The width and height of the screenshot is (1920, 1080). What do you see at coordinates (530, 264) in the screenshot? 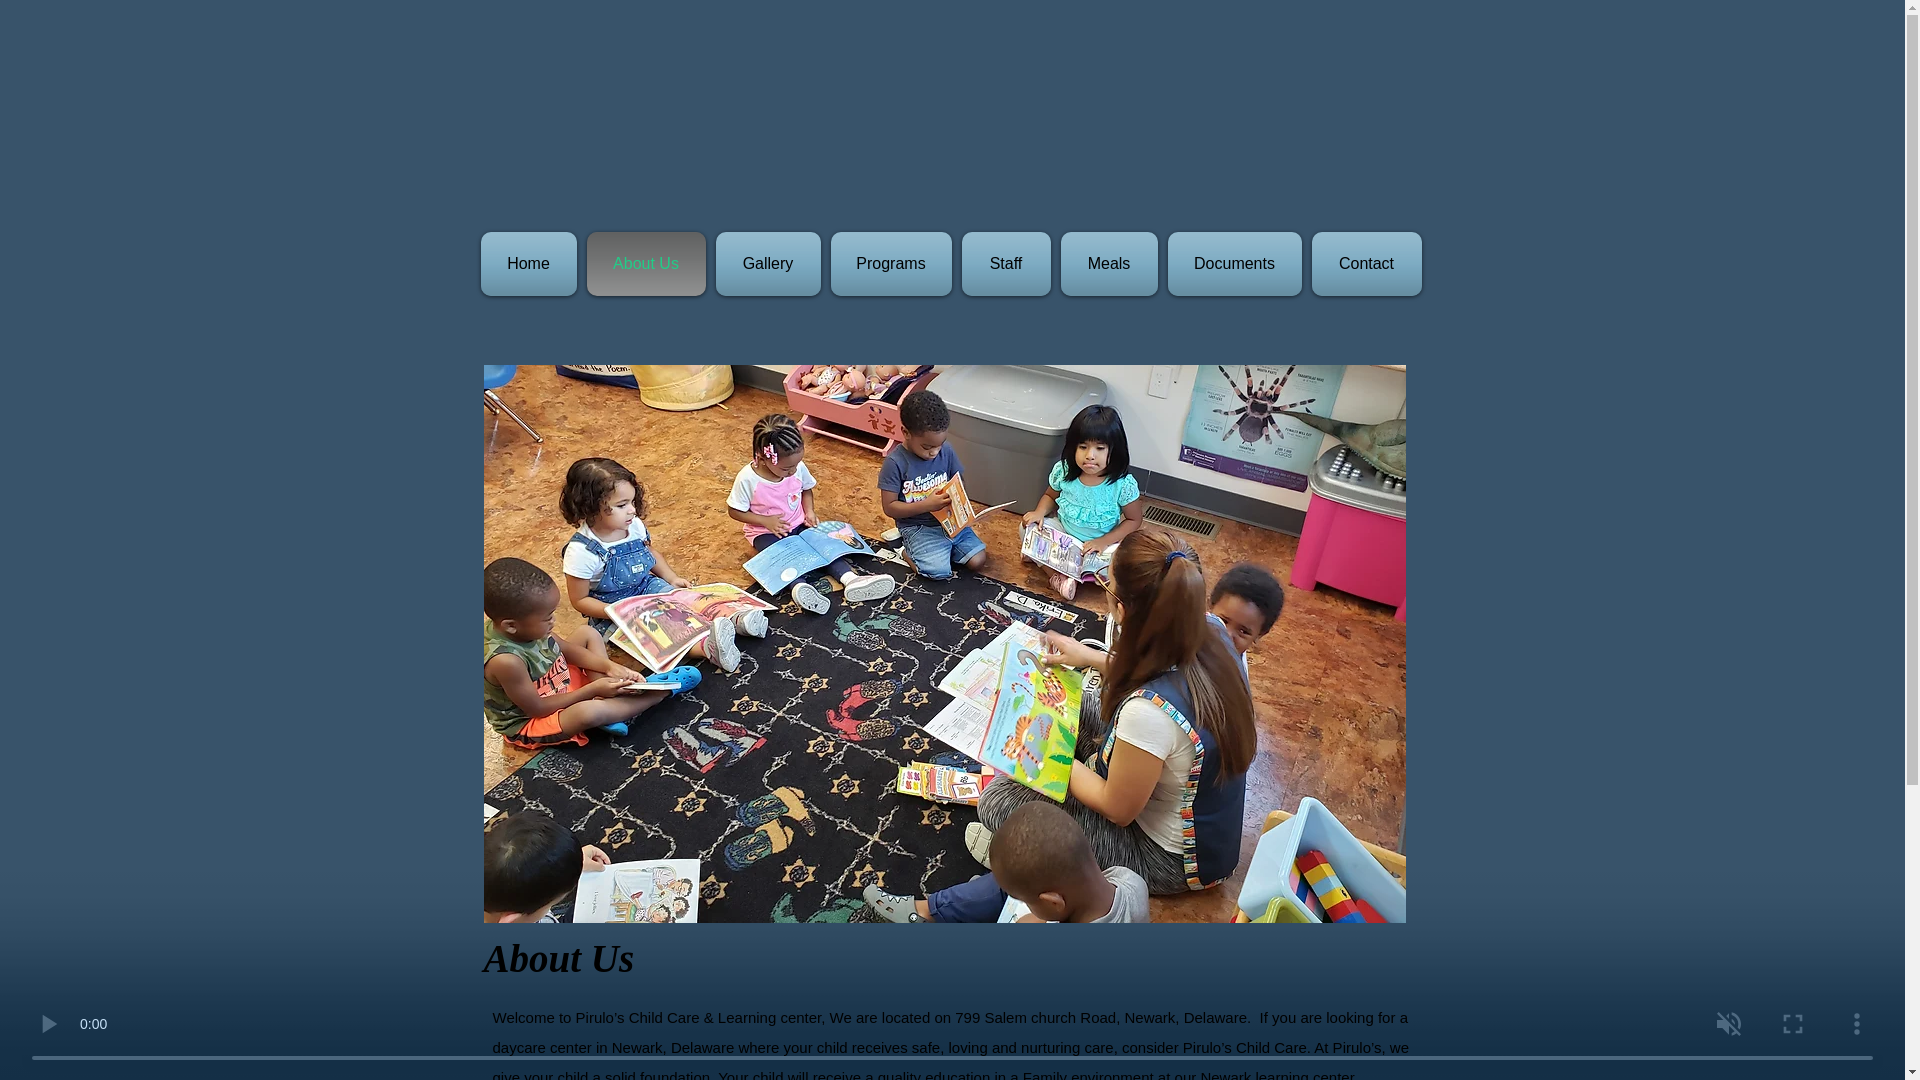
I see `Home` at bounding box center [530, 264].